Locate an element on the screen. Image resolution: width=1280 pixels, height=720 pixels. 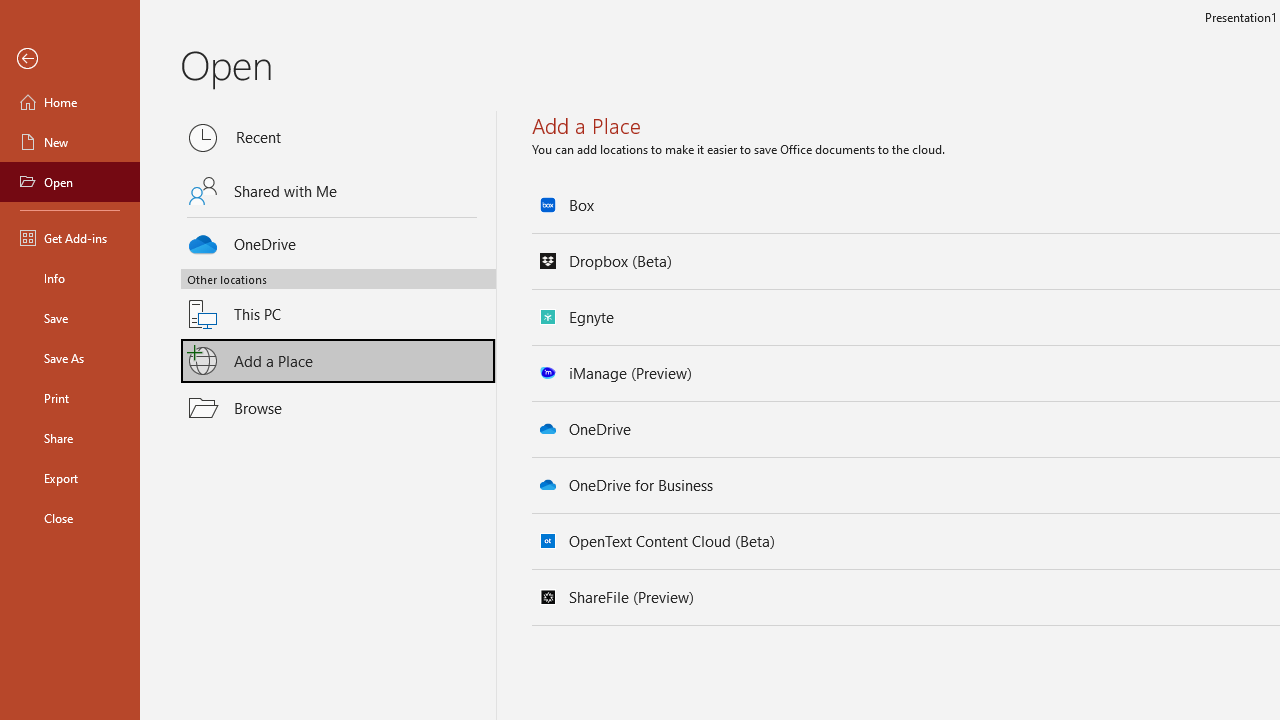
New is located at coordinates (70, 142).